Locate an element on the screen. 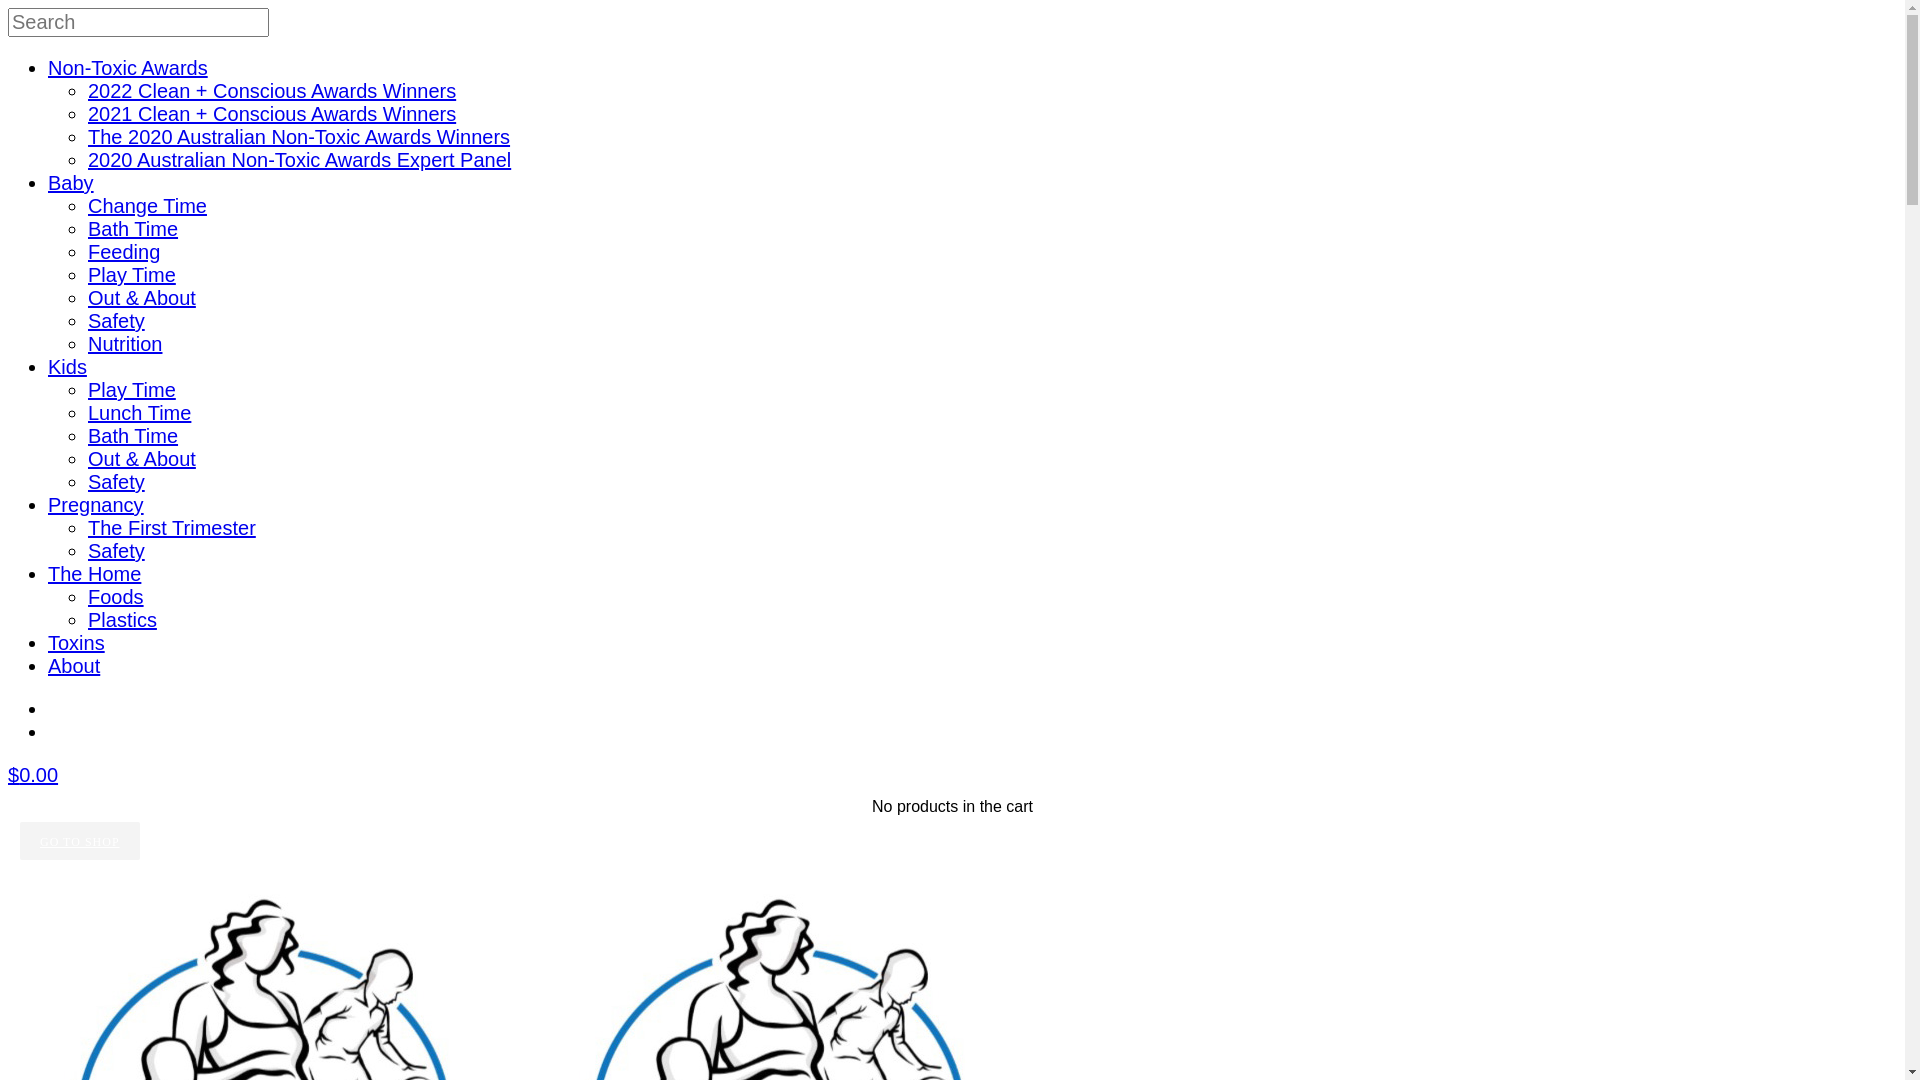 The image size is (1920, 1080). The Home is located at coordinates (94, 574).